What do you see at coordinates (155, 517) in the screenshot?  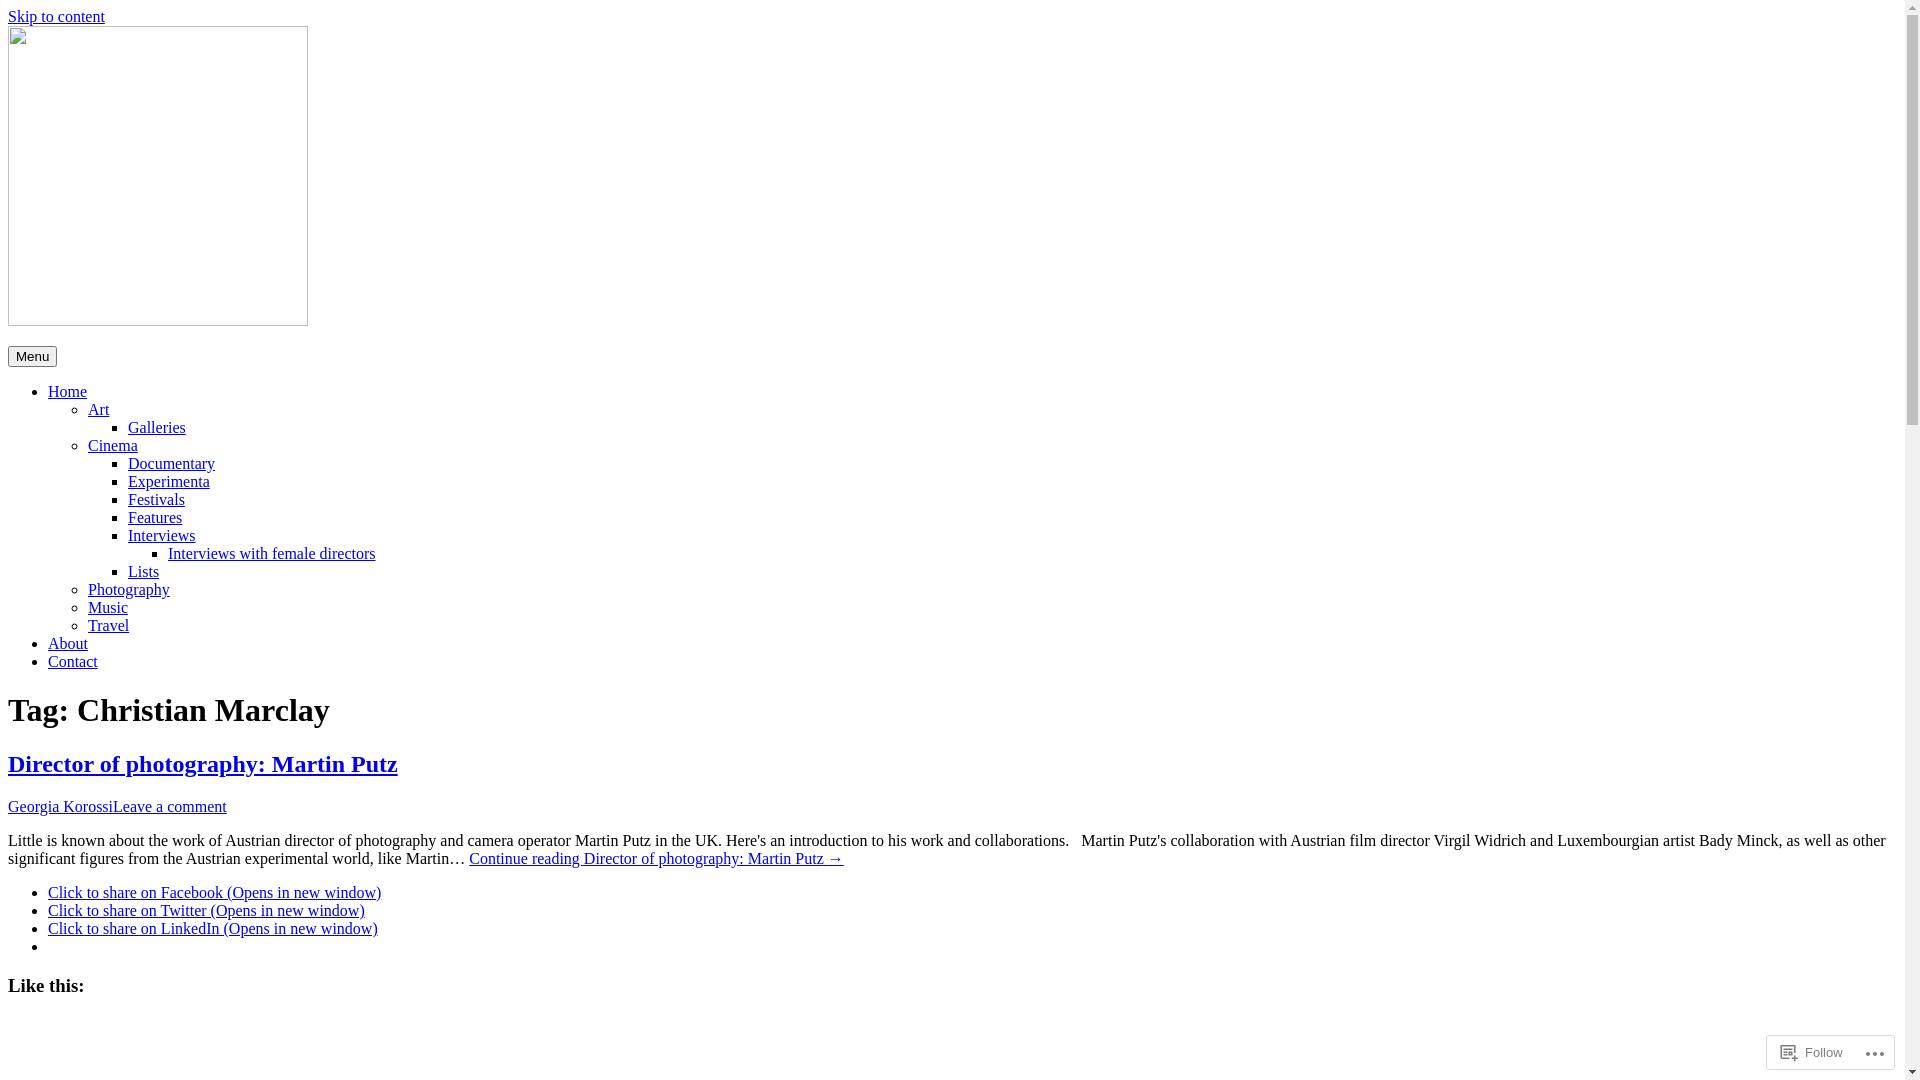 I see `Features` at bounding box center [155, 517].